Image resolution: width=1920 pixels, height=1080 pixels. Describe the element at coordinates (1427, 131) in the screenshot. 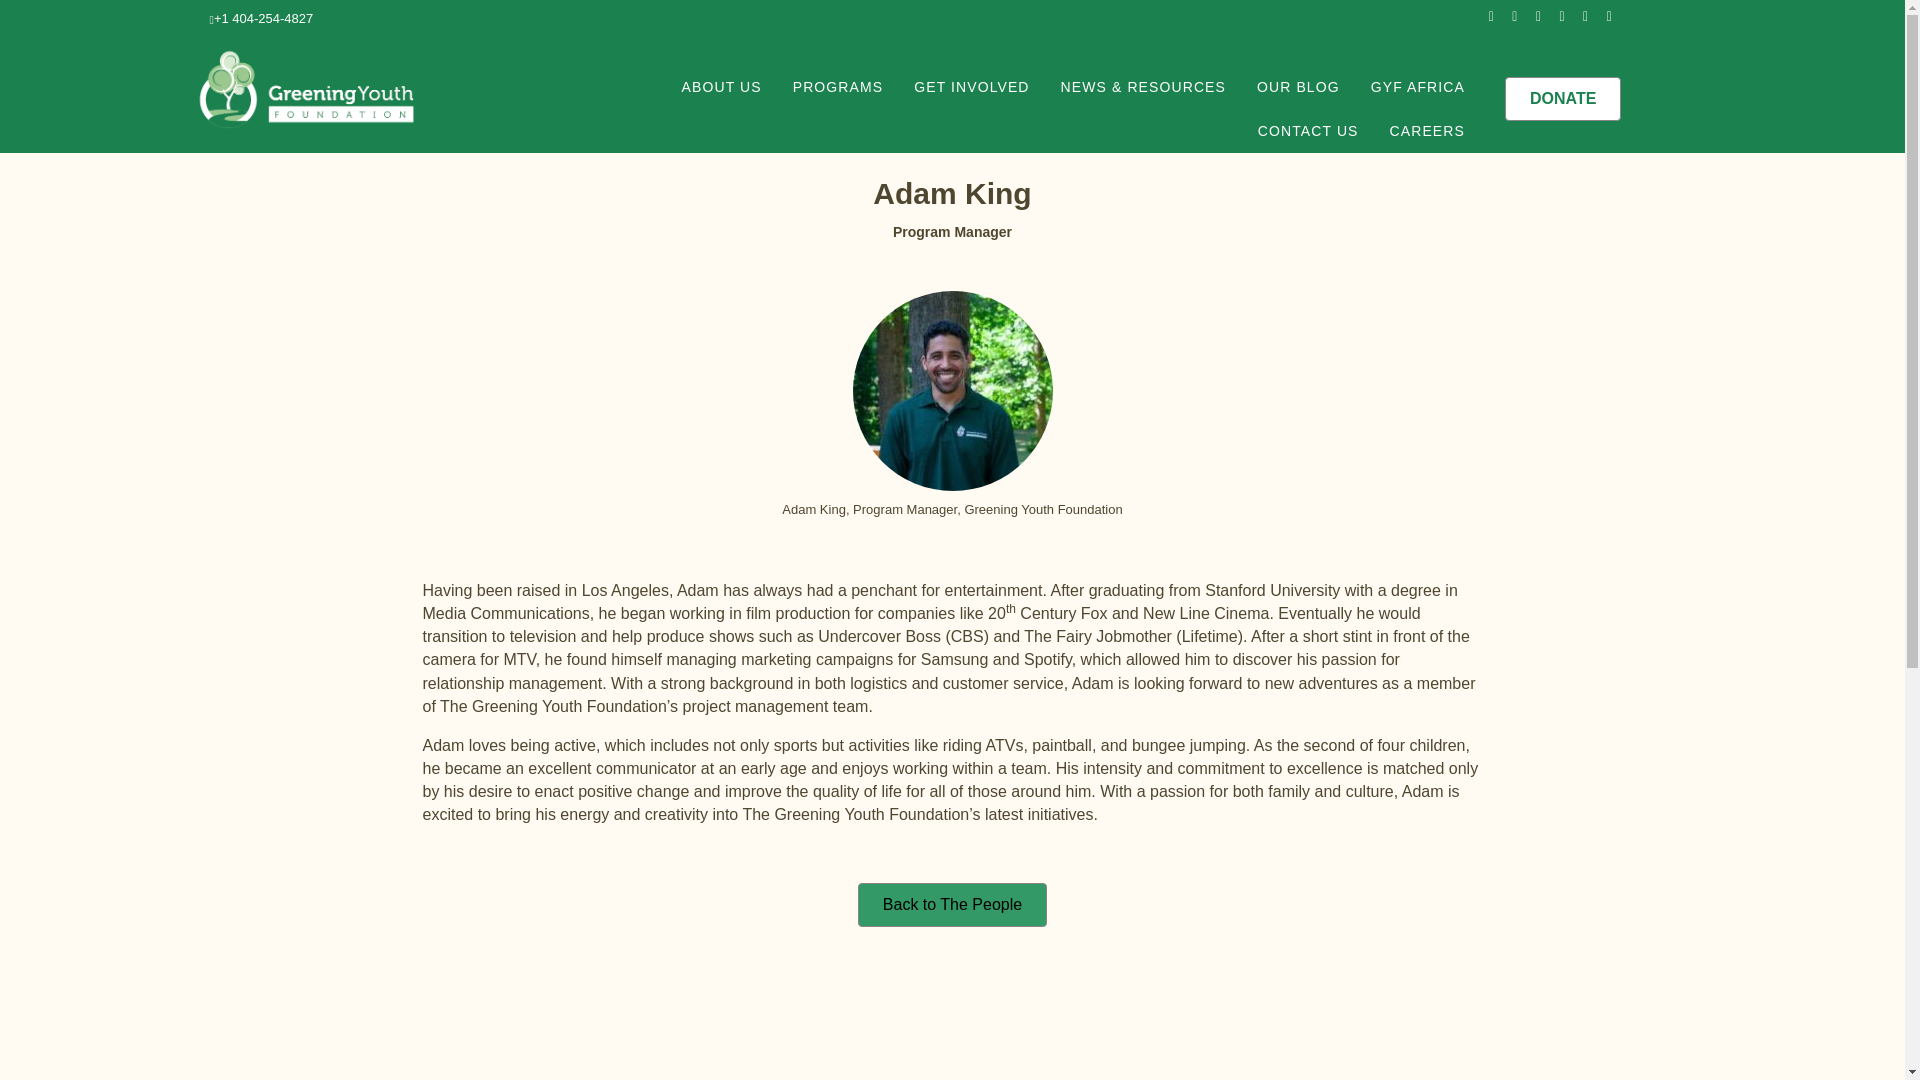

I see `CAREERS` at that location.